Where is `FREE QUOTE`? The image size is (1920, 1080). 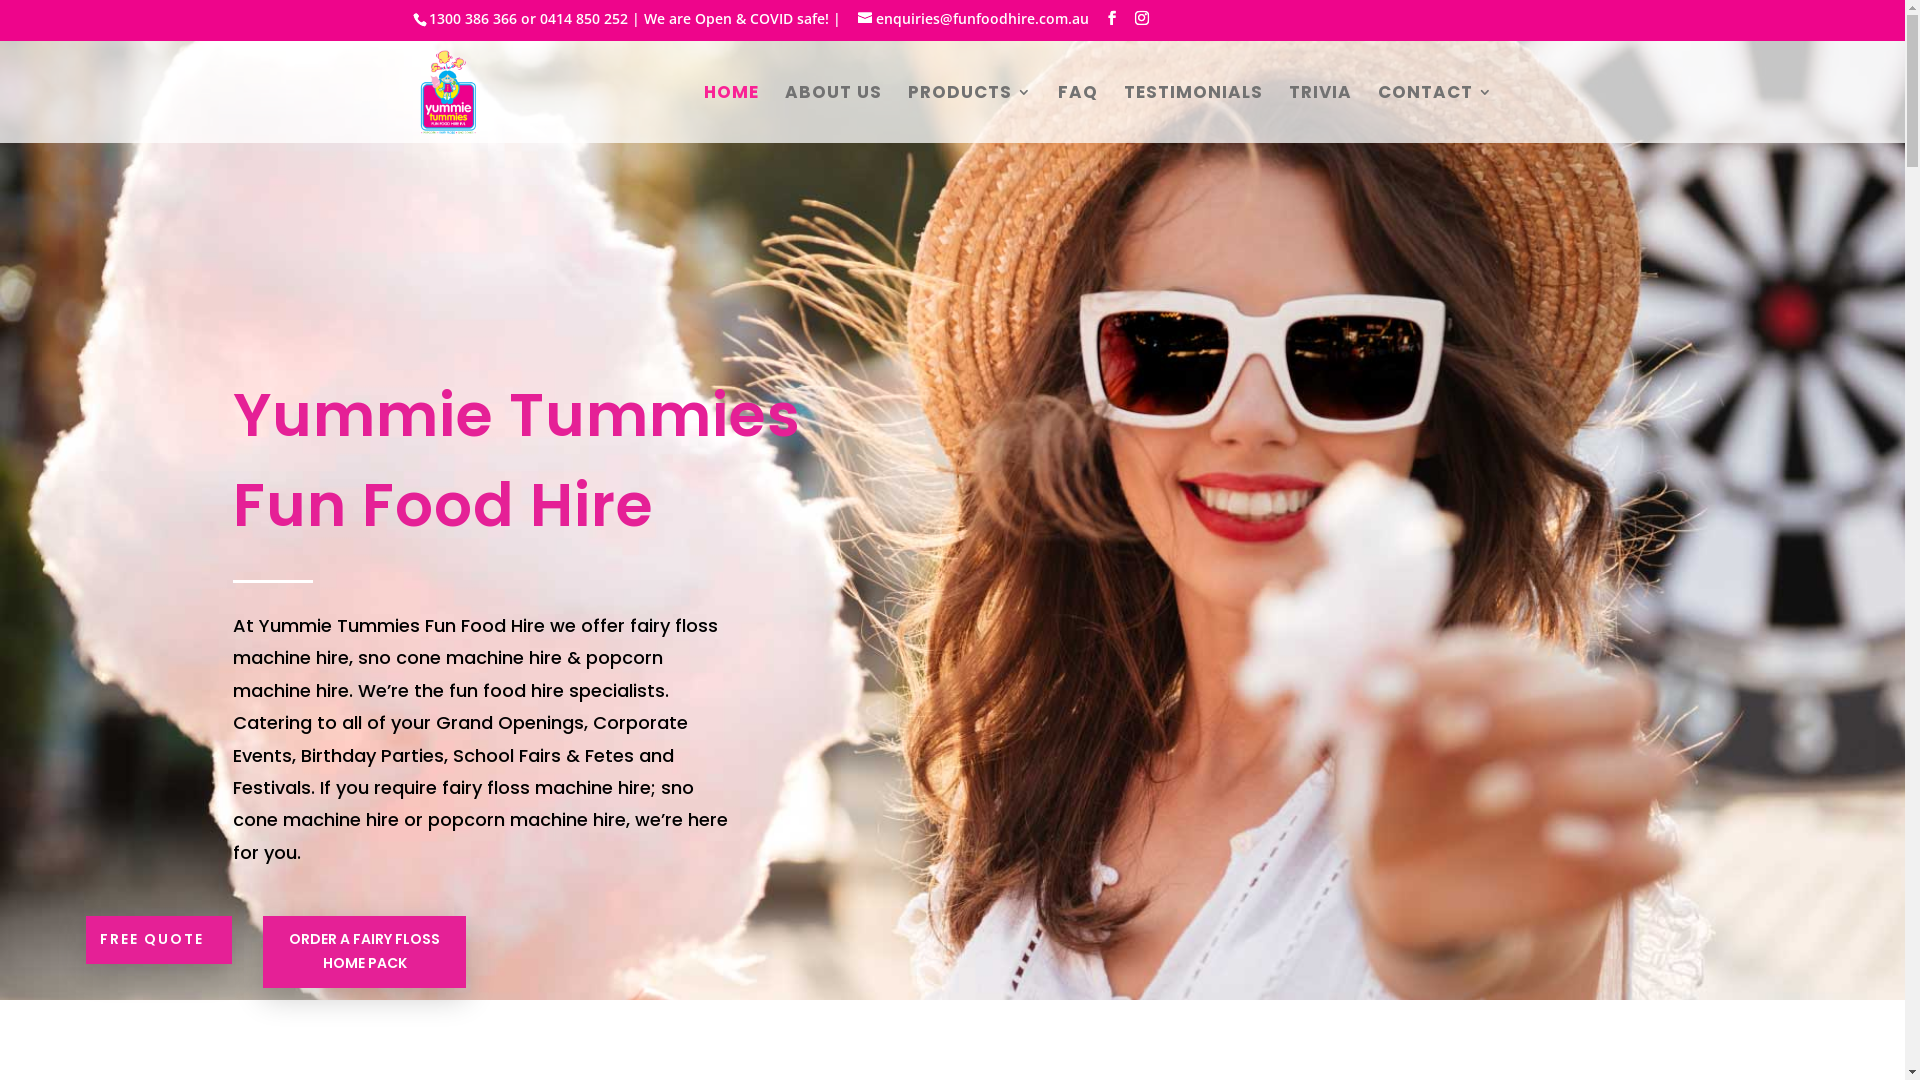 FREE QUOTE is located at coordinates (159, 940).